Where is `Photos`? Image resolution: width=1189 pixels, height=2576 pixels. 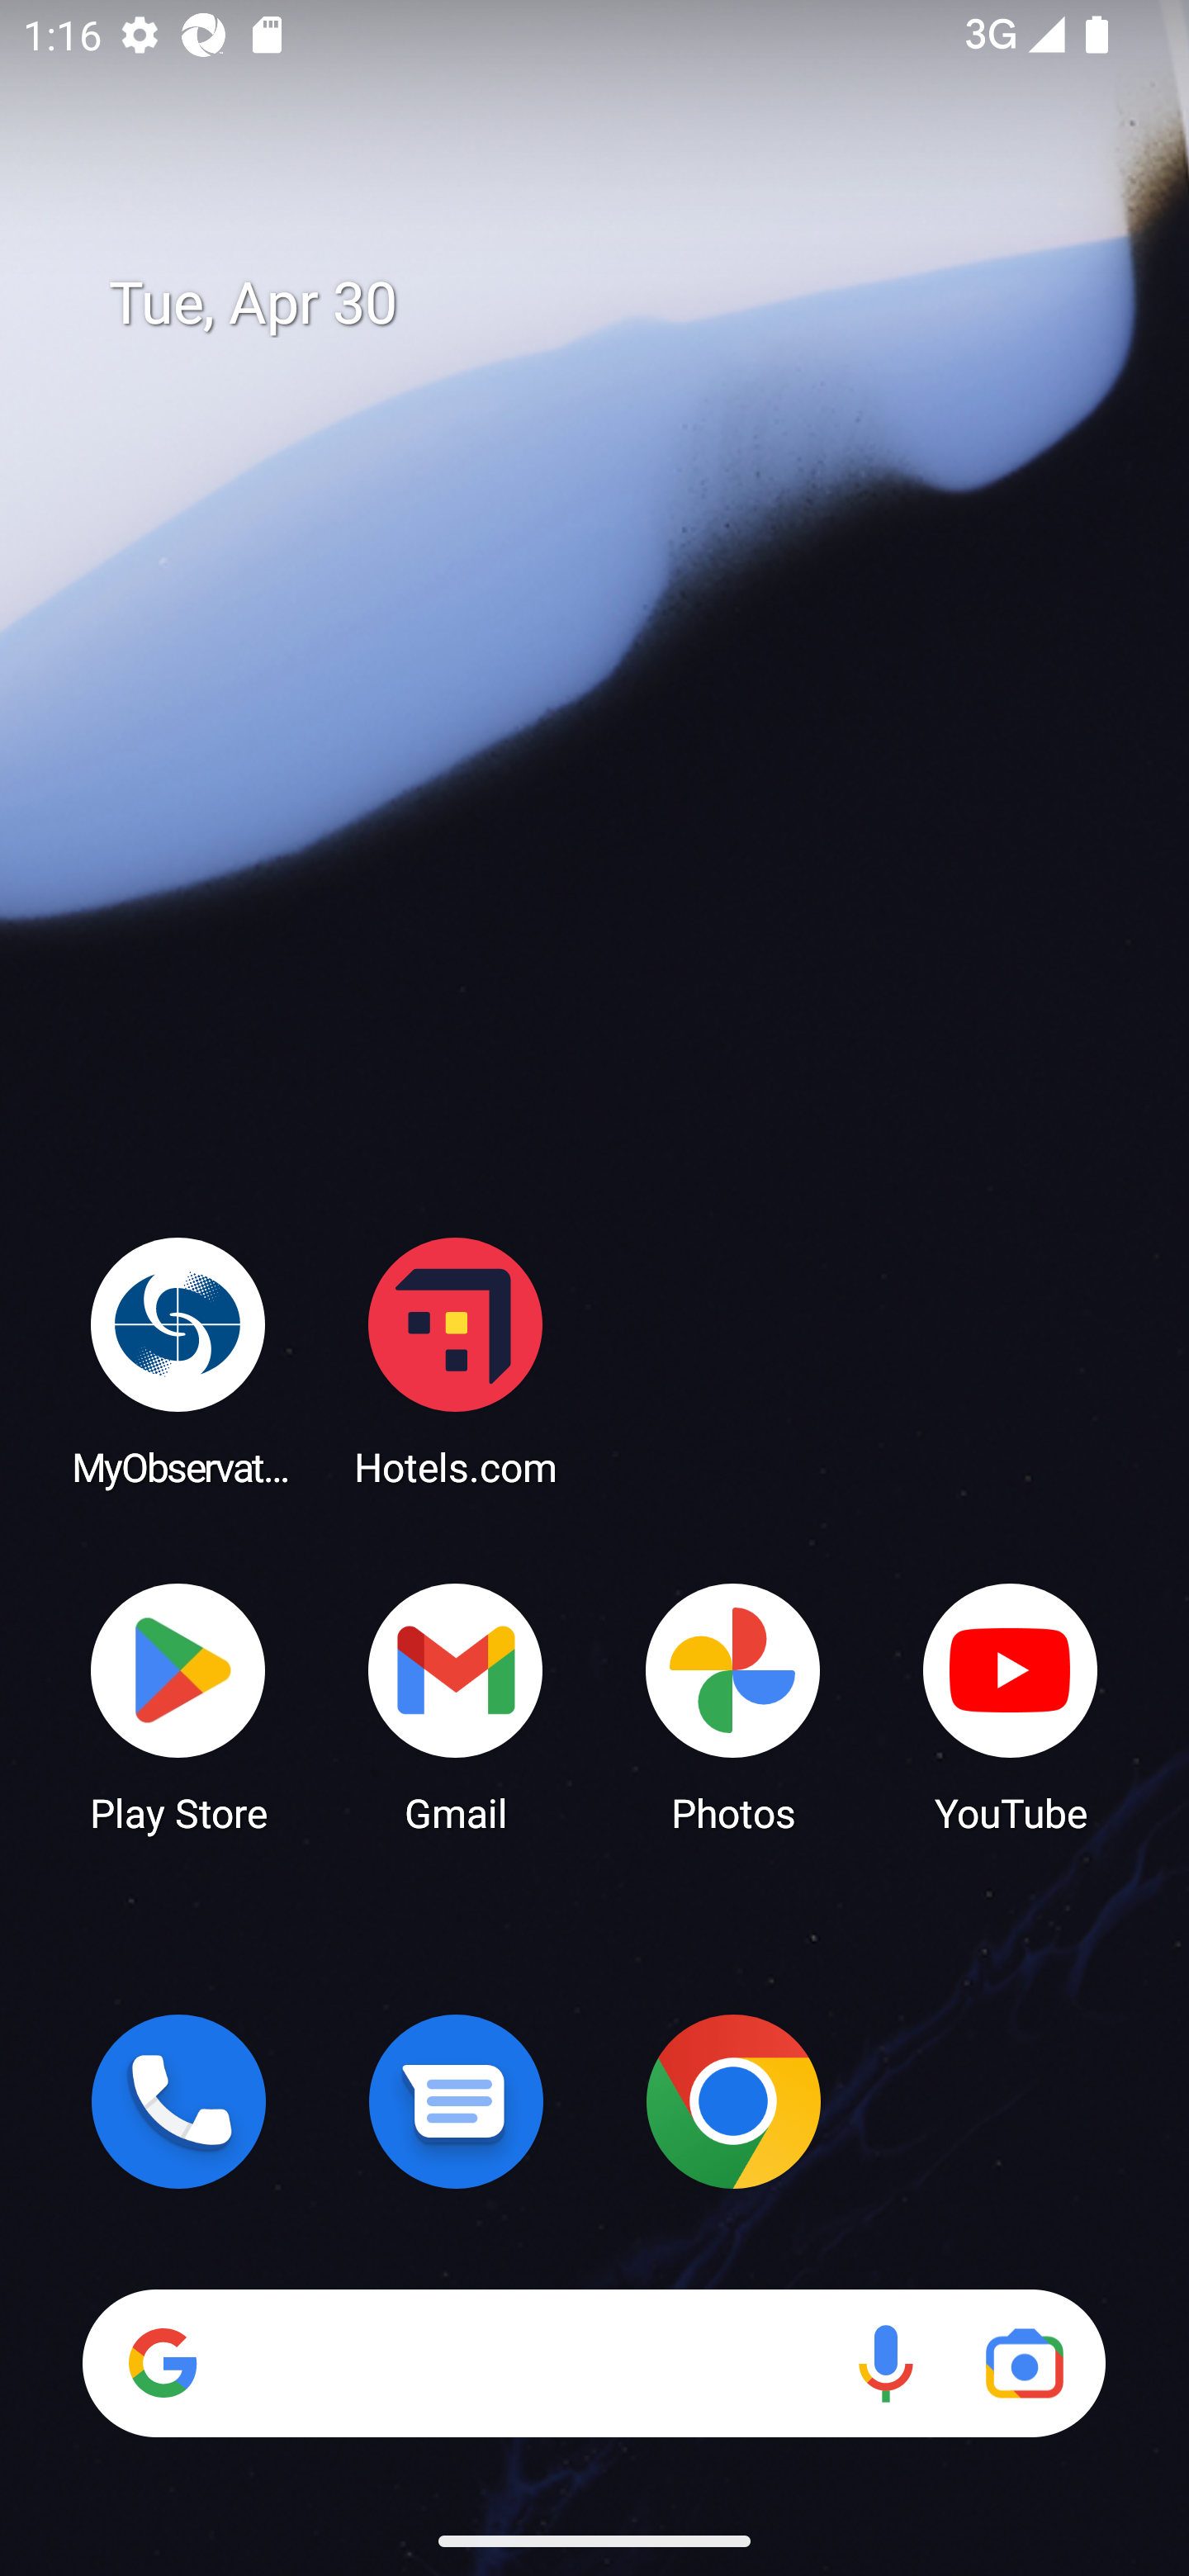 Photos is located at coordinates (733, 1706).